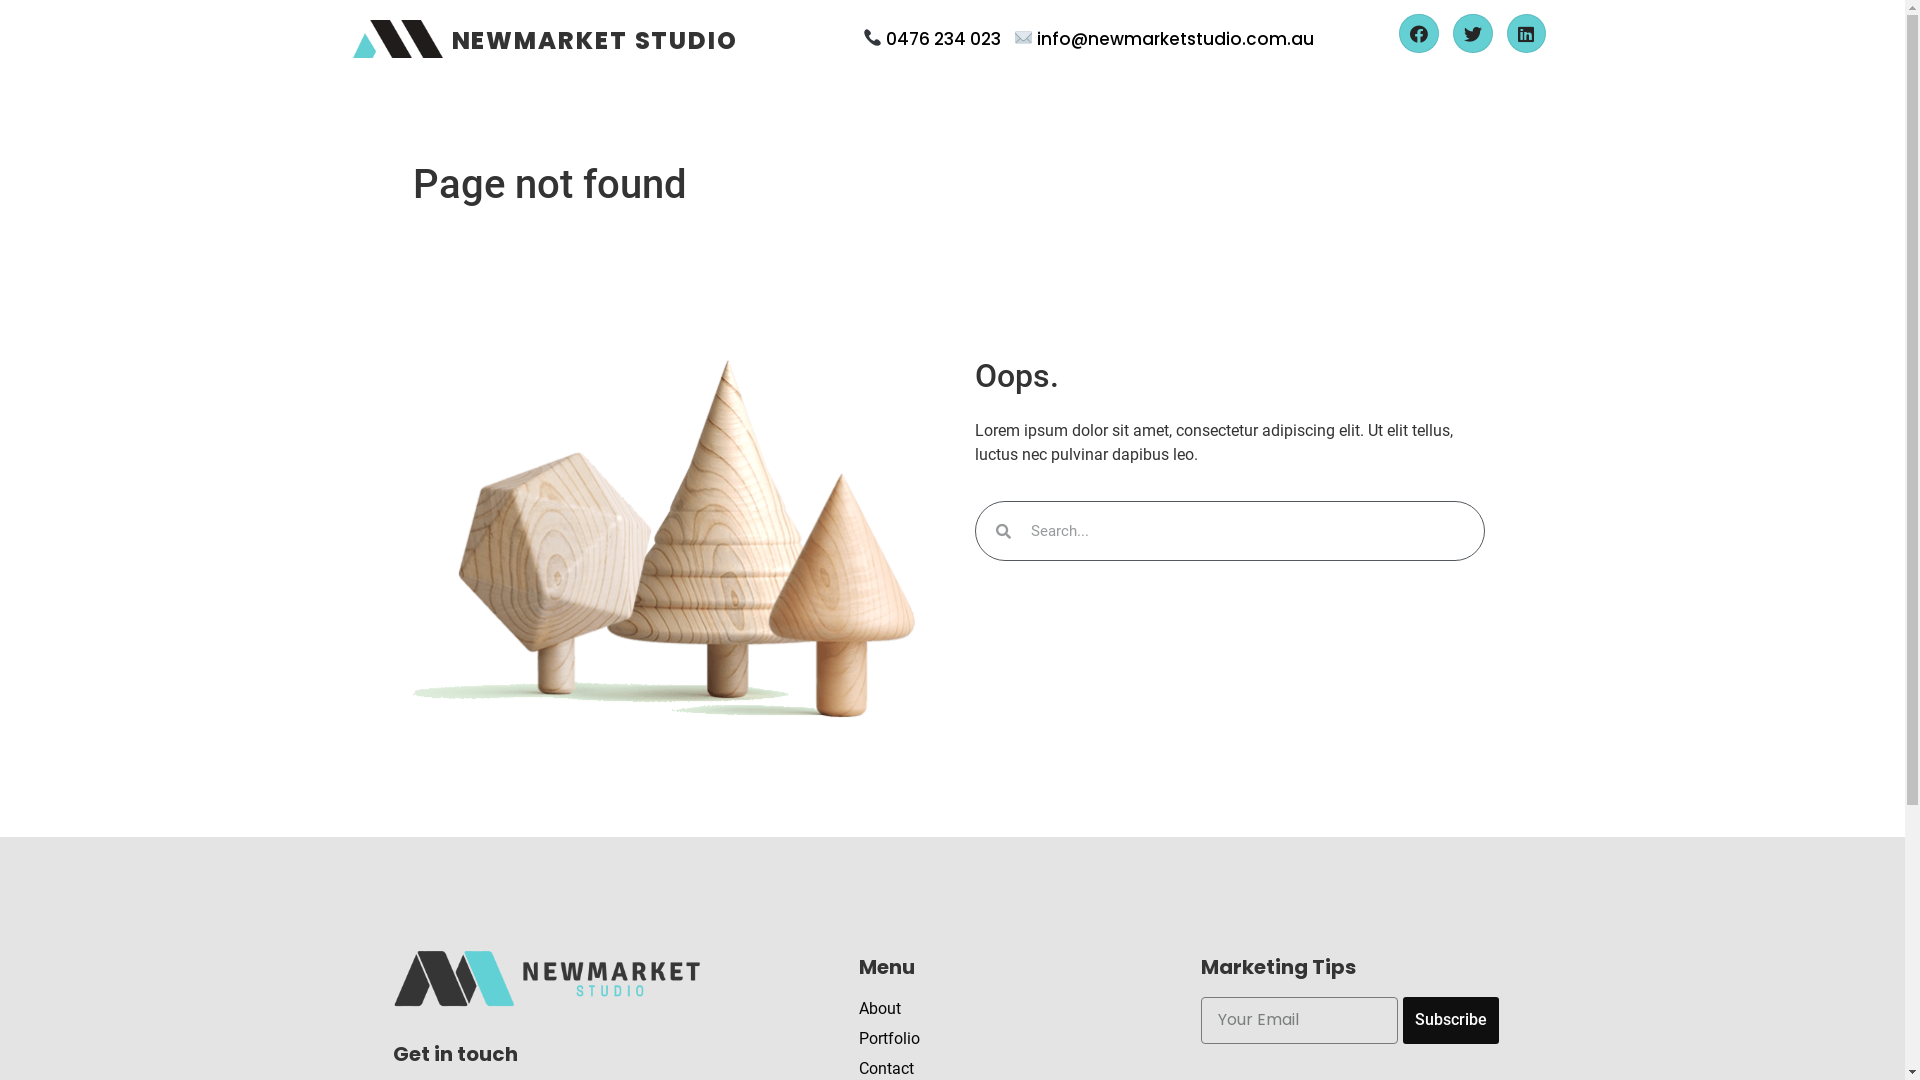 This screenshot has width=1920, height=1080. What do you see at coordinates (1451, 1020) in the screenshot?
I see `Subscribe` at bounding box center [1451, 1020].